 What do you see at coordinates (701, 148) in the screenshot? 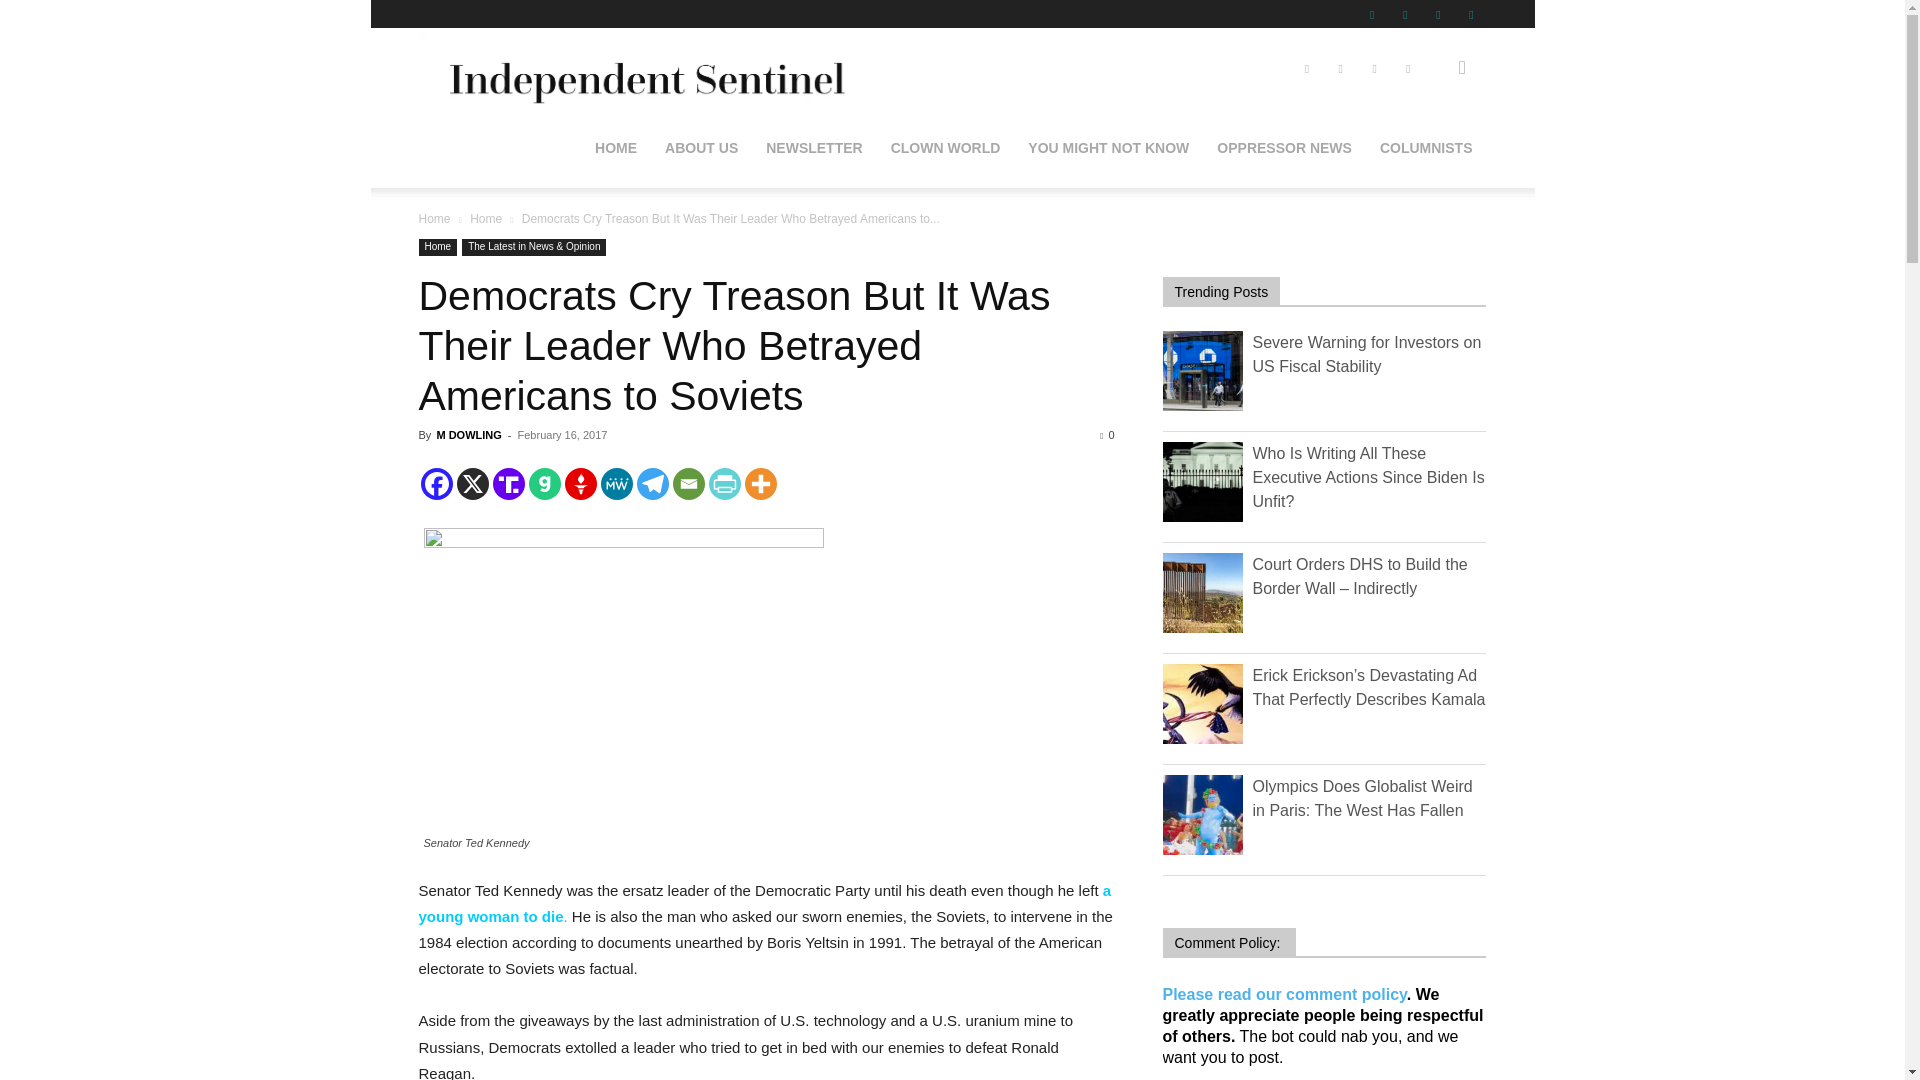
I see `ABOUT US` at bounding box center [701, 148].